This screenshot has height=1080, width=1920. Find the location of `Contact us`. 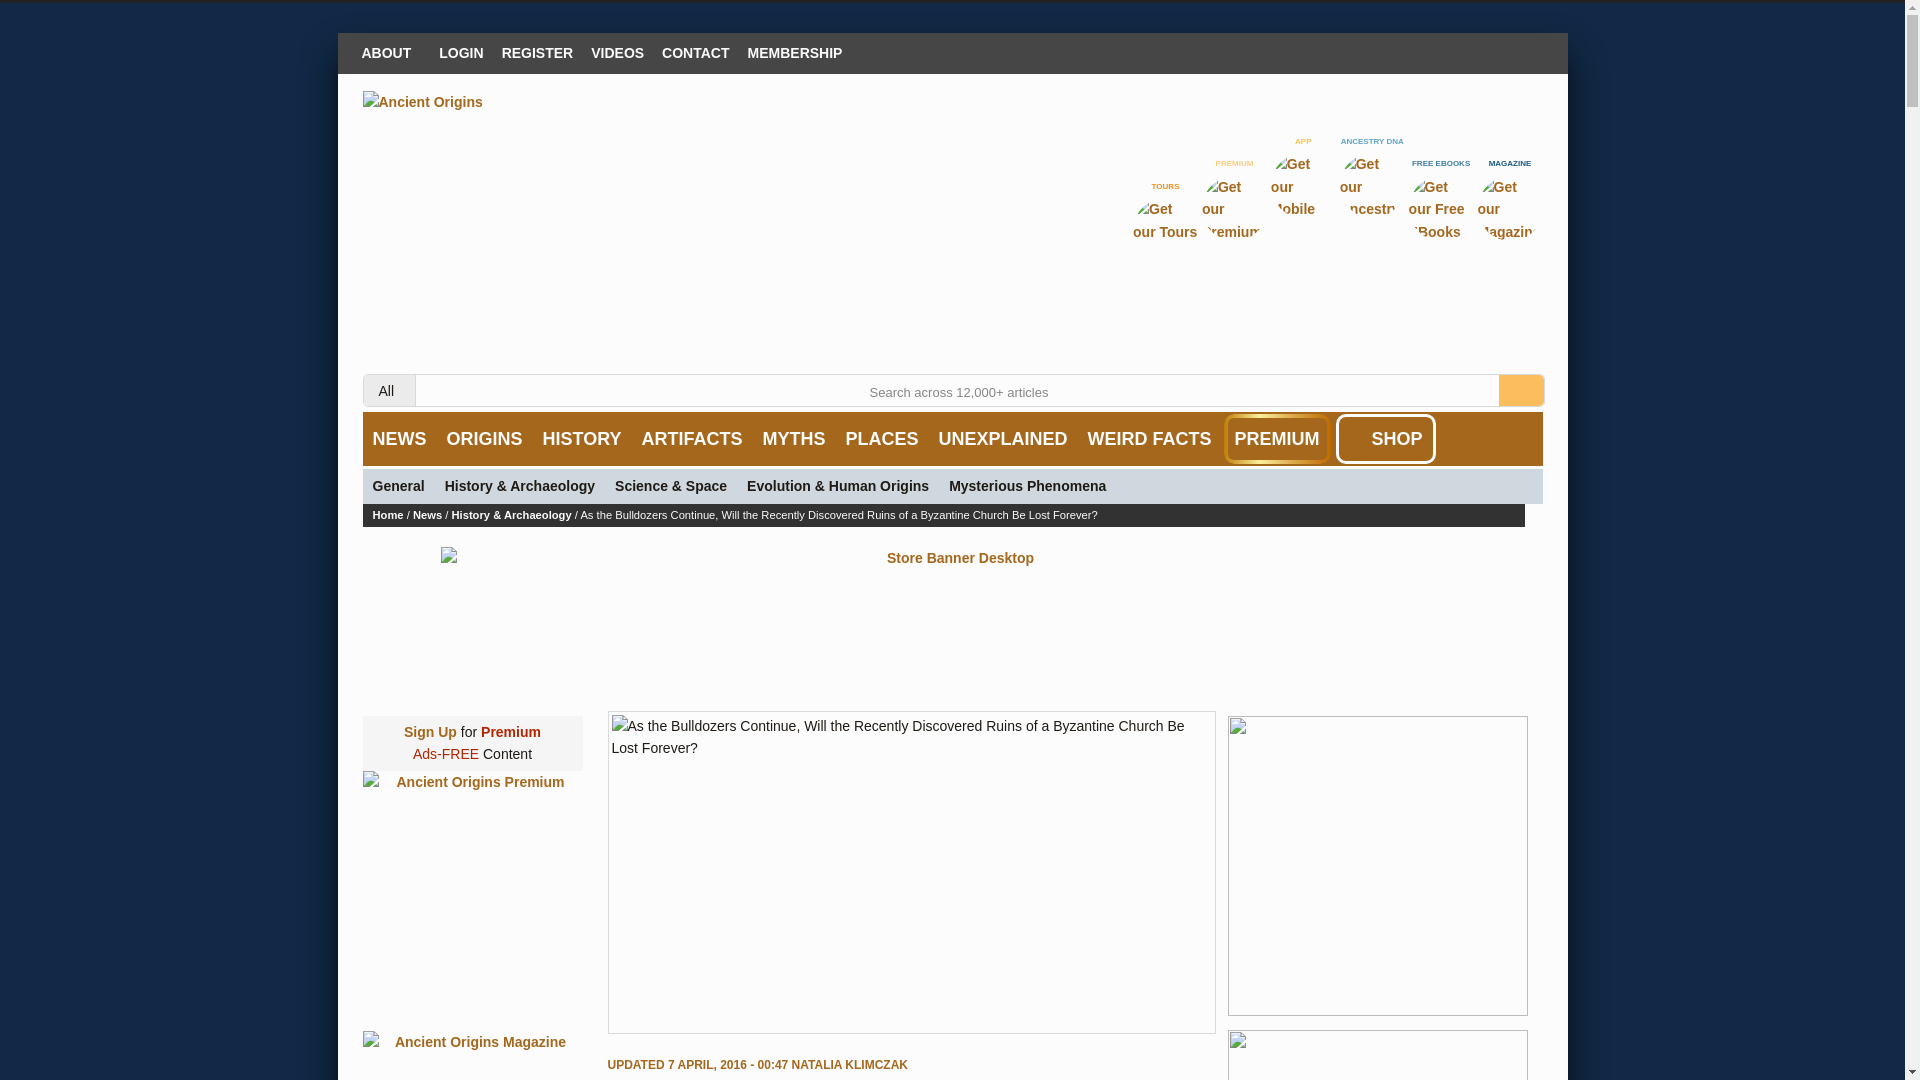

Contact us is located at coordinates (694, 52).